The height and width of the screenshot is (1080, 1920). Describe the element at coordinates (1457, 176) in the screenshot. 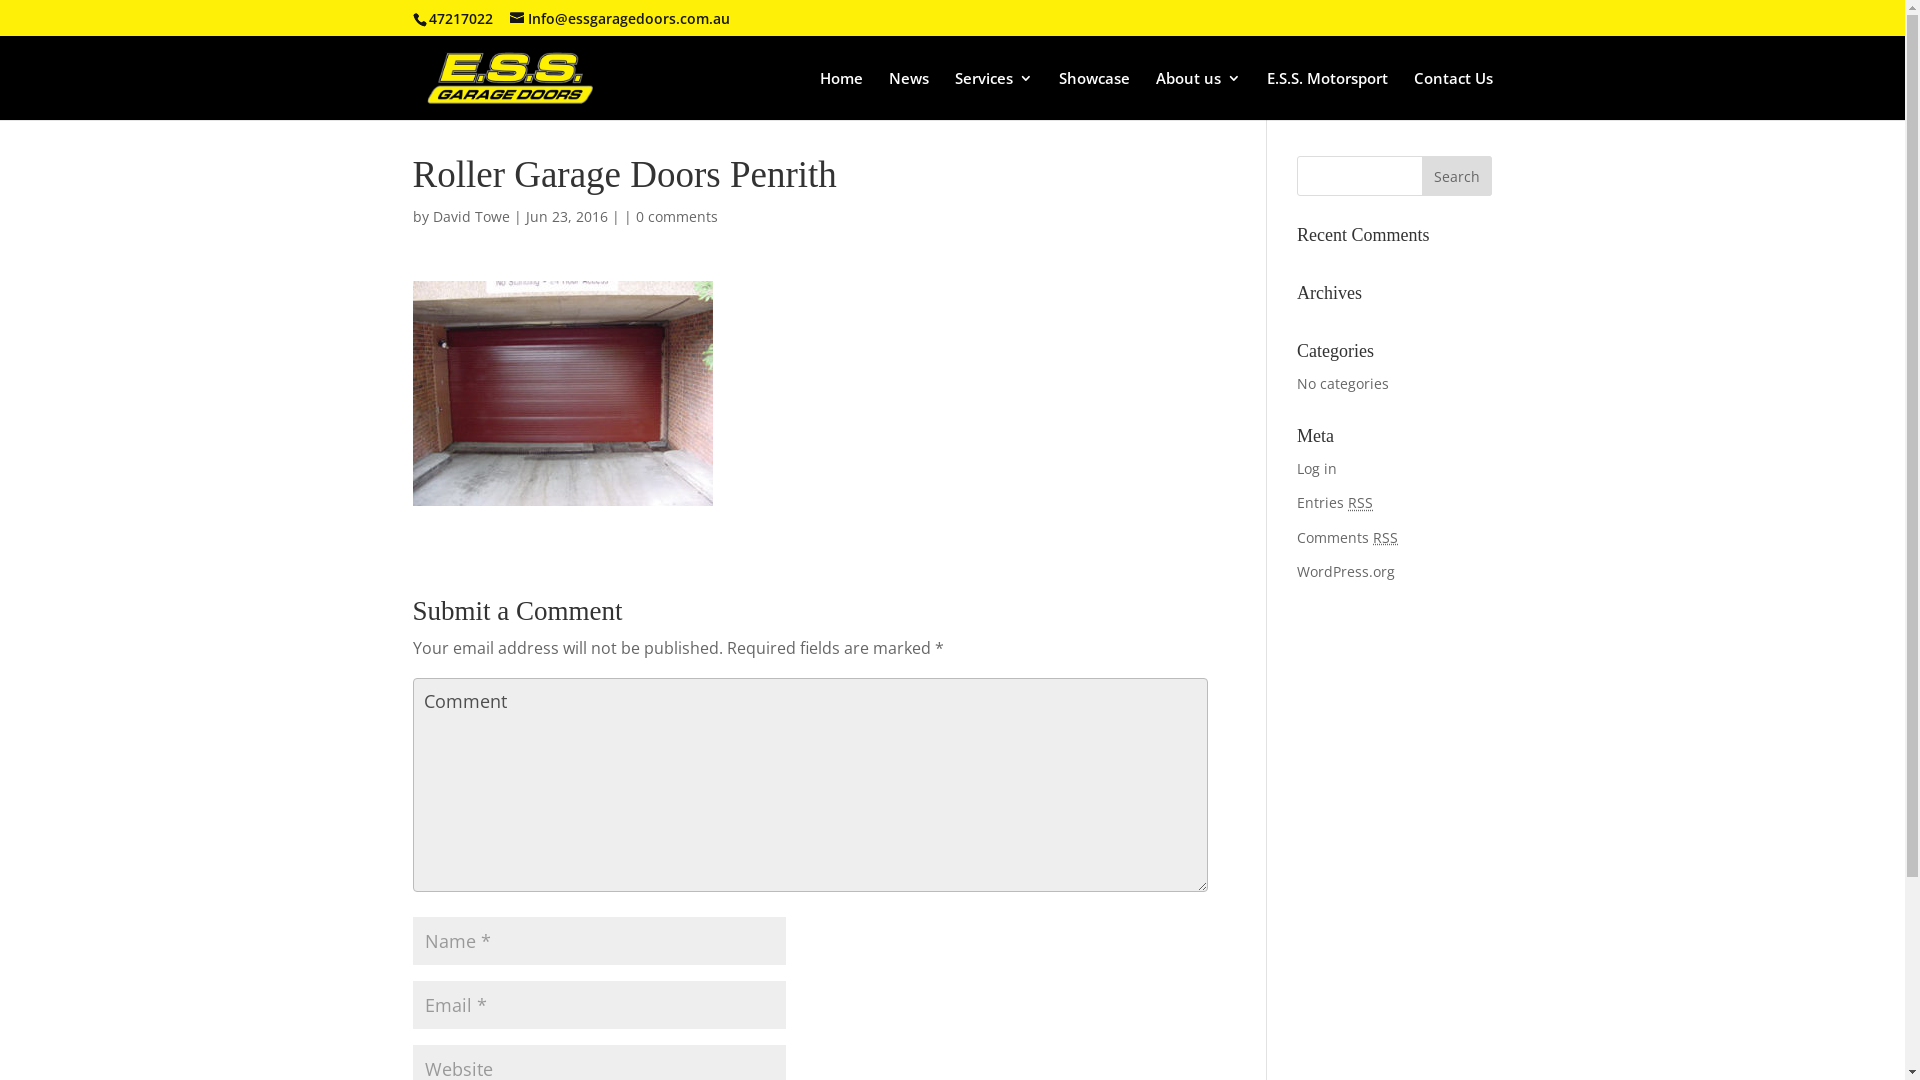

I see `Search` at that location.